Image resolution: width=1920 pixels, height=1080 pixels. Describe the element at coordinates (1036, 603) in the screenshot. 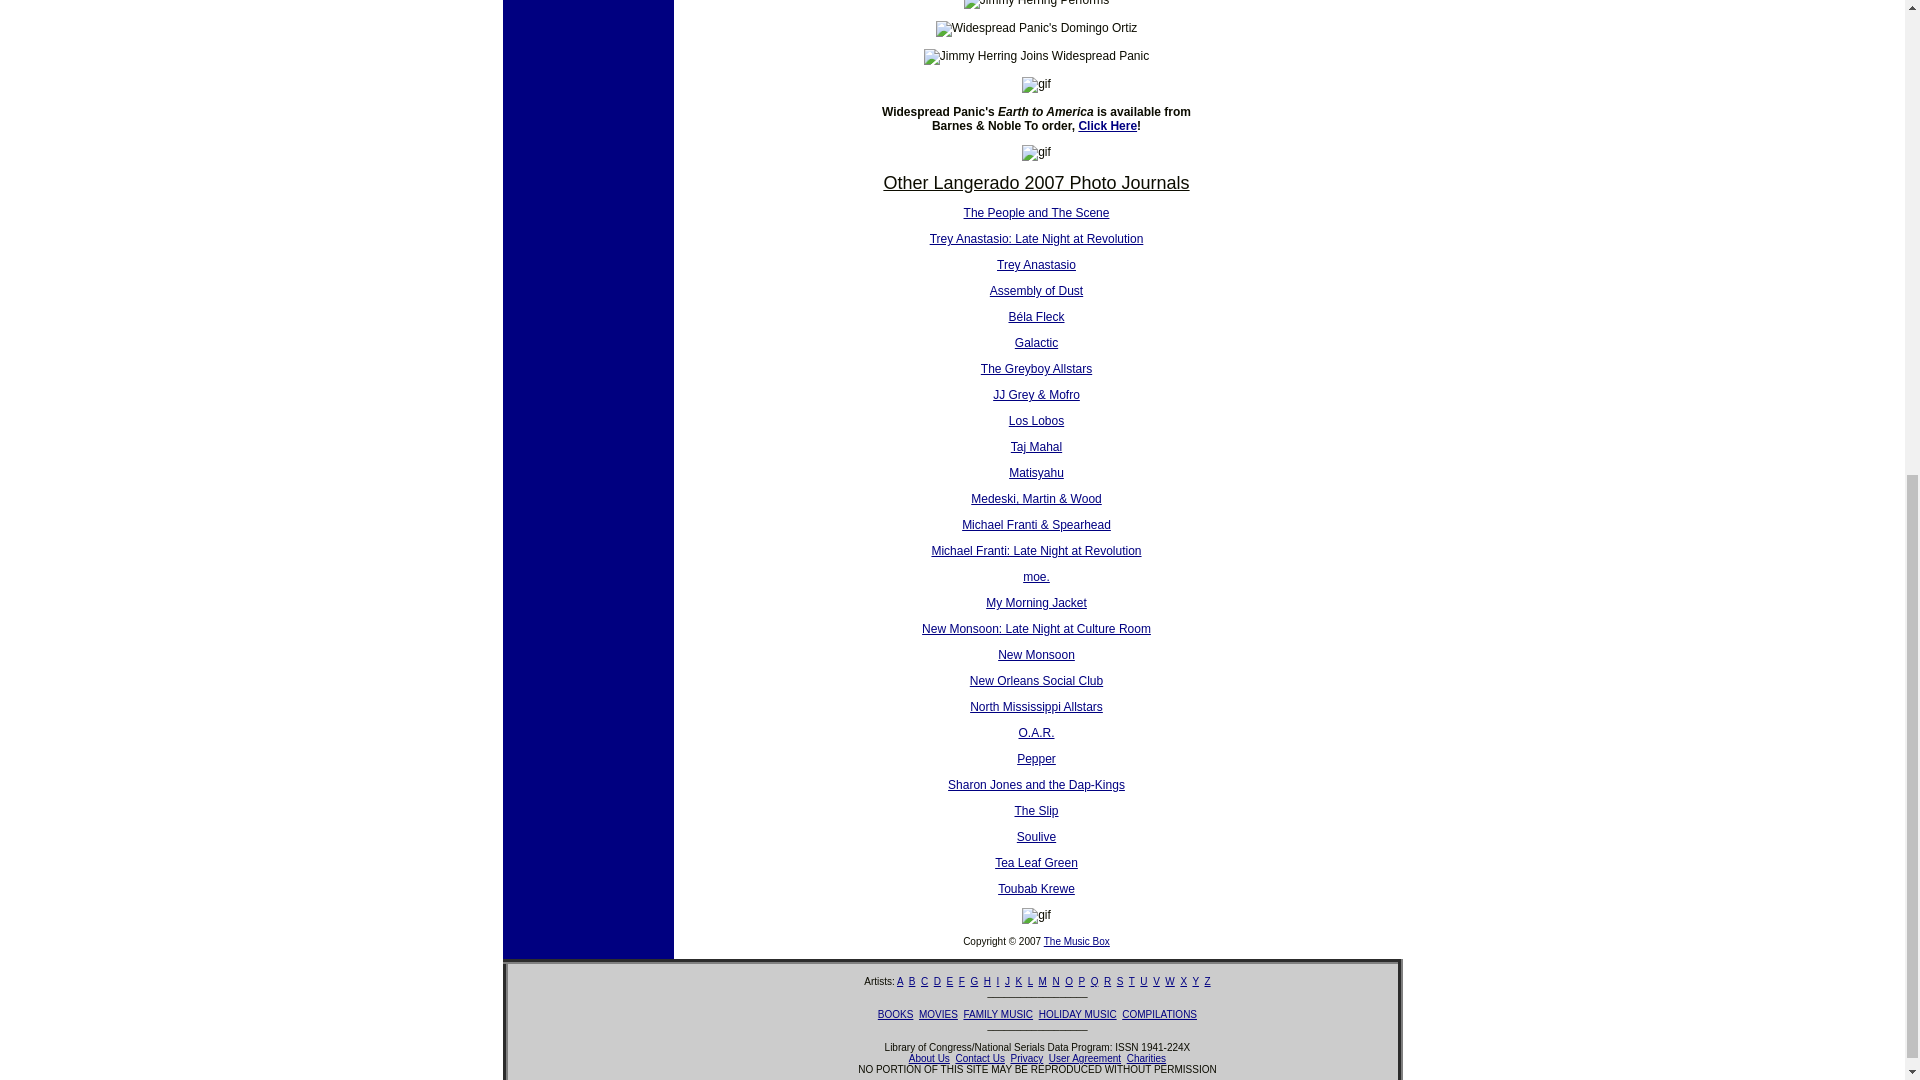

I see `My Morning Jacket` at that location.